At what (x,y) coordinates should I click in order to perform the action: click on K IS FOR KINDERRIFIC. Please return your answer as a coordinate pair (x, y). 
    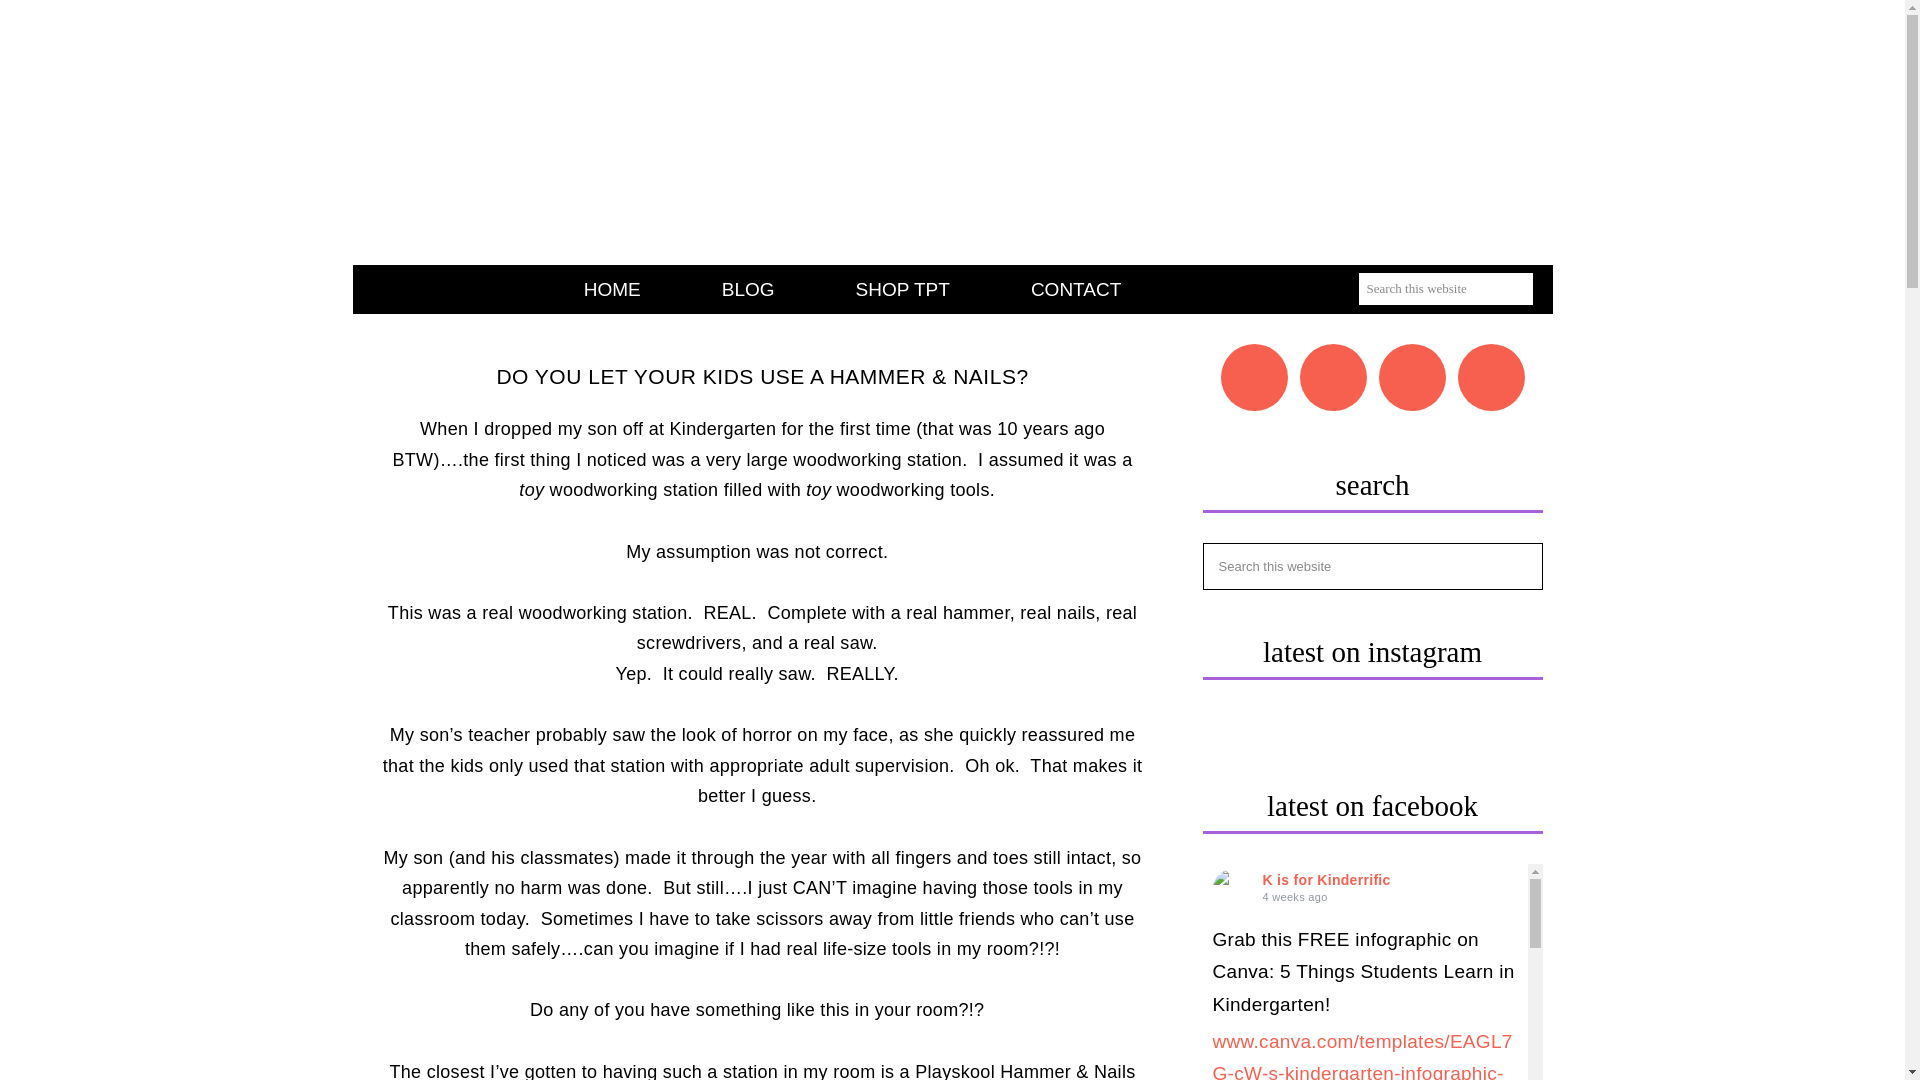
    Looking at the image, I should click on (952, 139).